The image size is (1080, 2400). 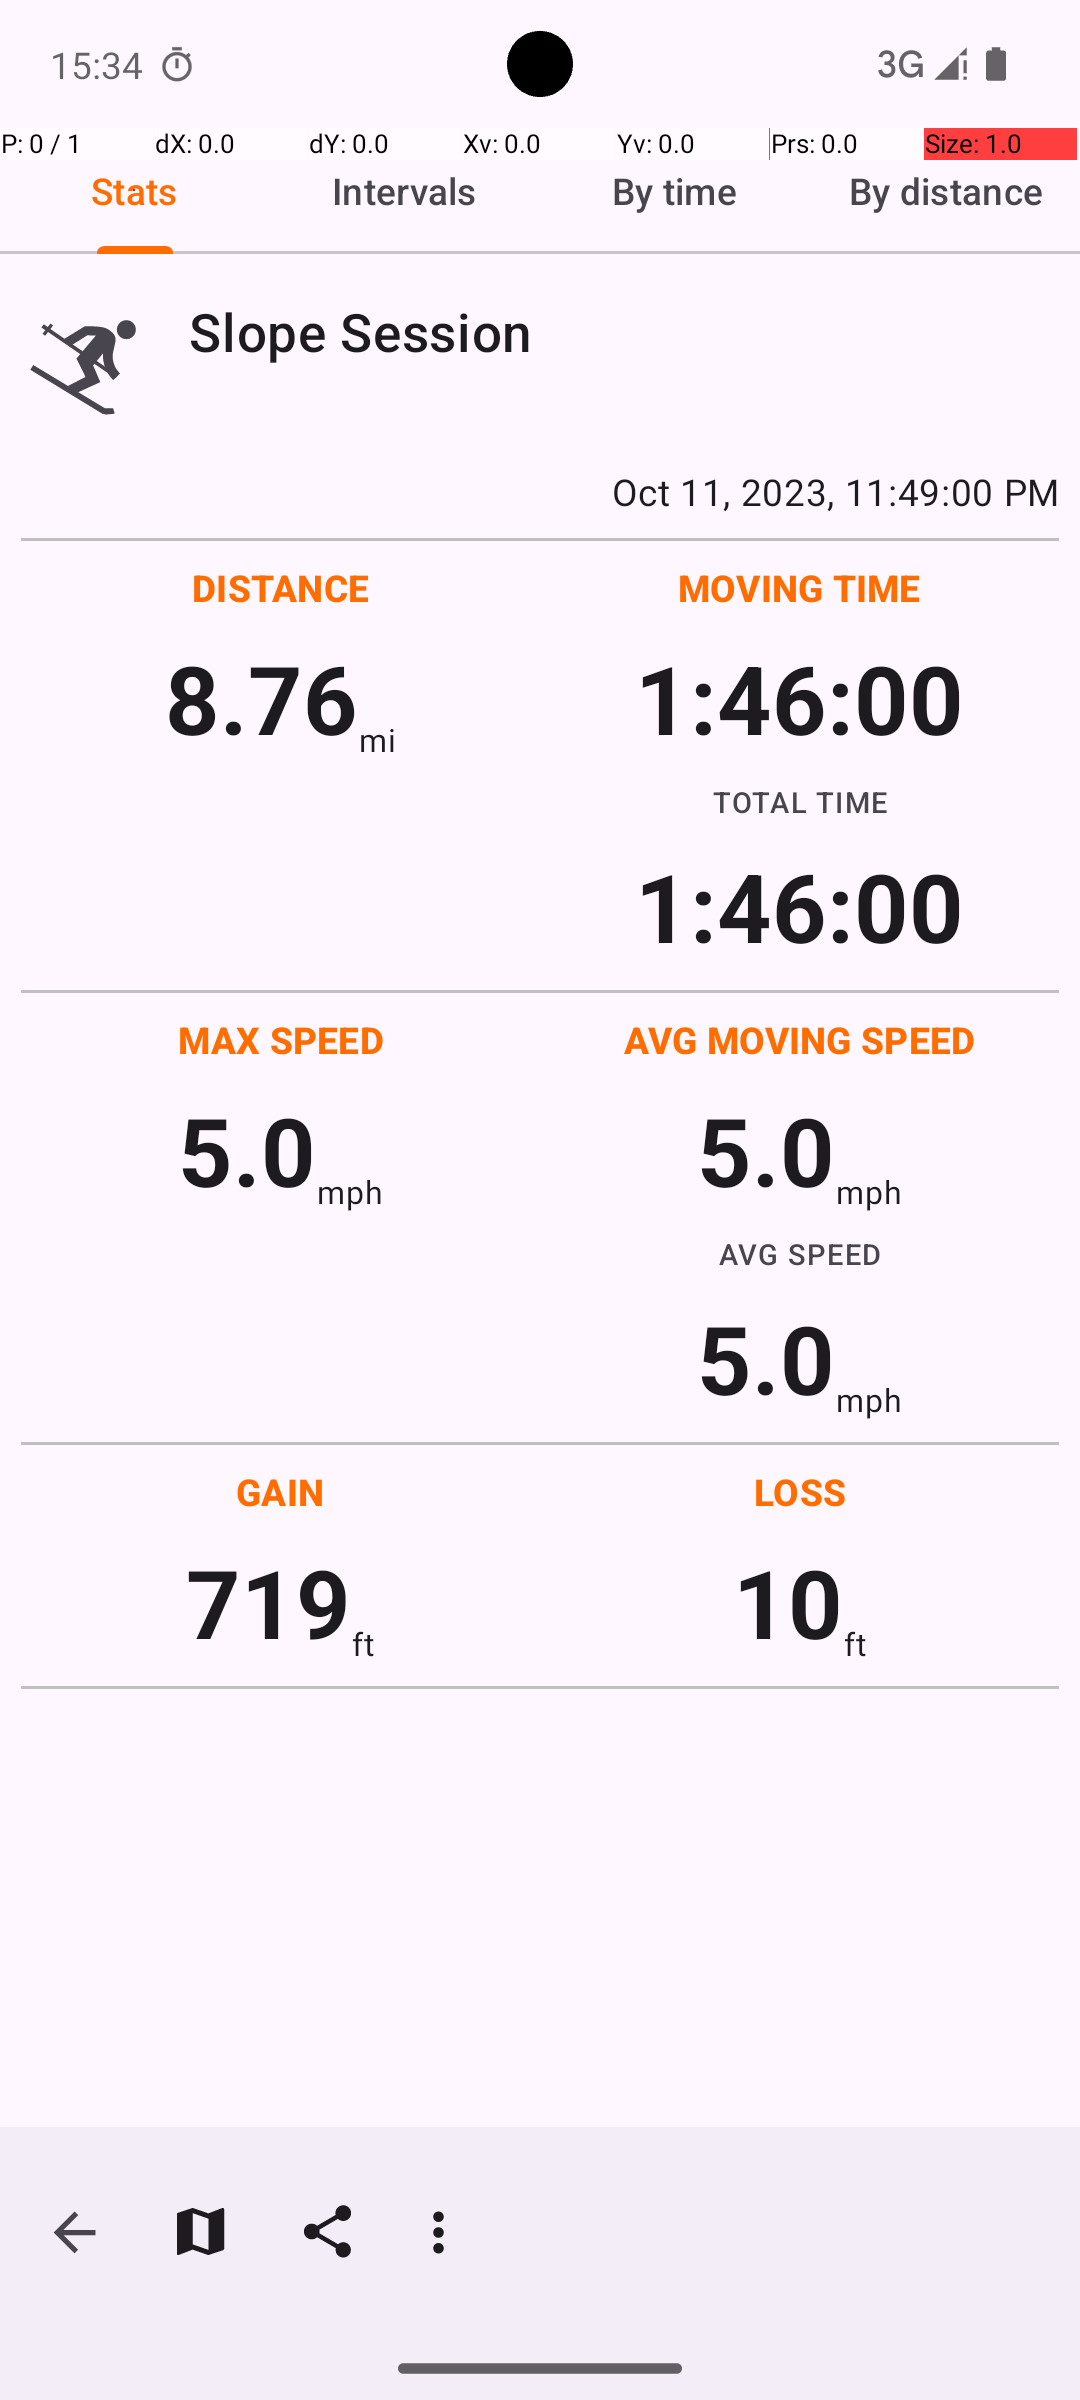 What do you see at coordinates (799, 698) in the screenshot?
I see `1:46:00` at bounding box center [799, 698].